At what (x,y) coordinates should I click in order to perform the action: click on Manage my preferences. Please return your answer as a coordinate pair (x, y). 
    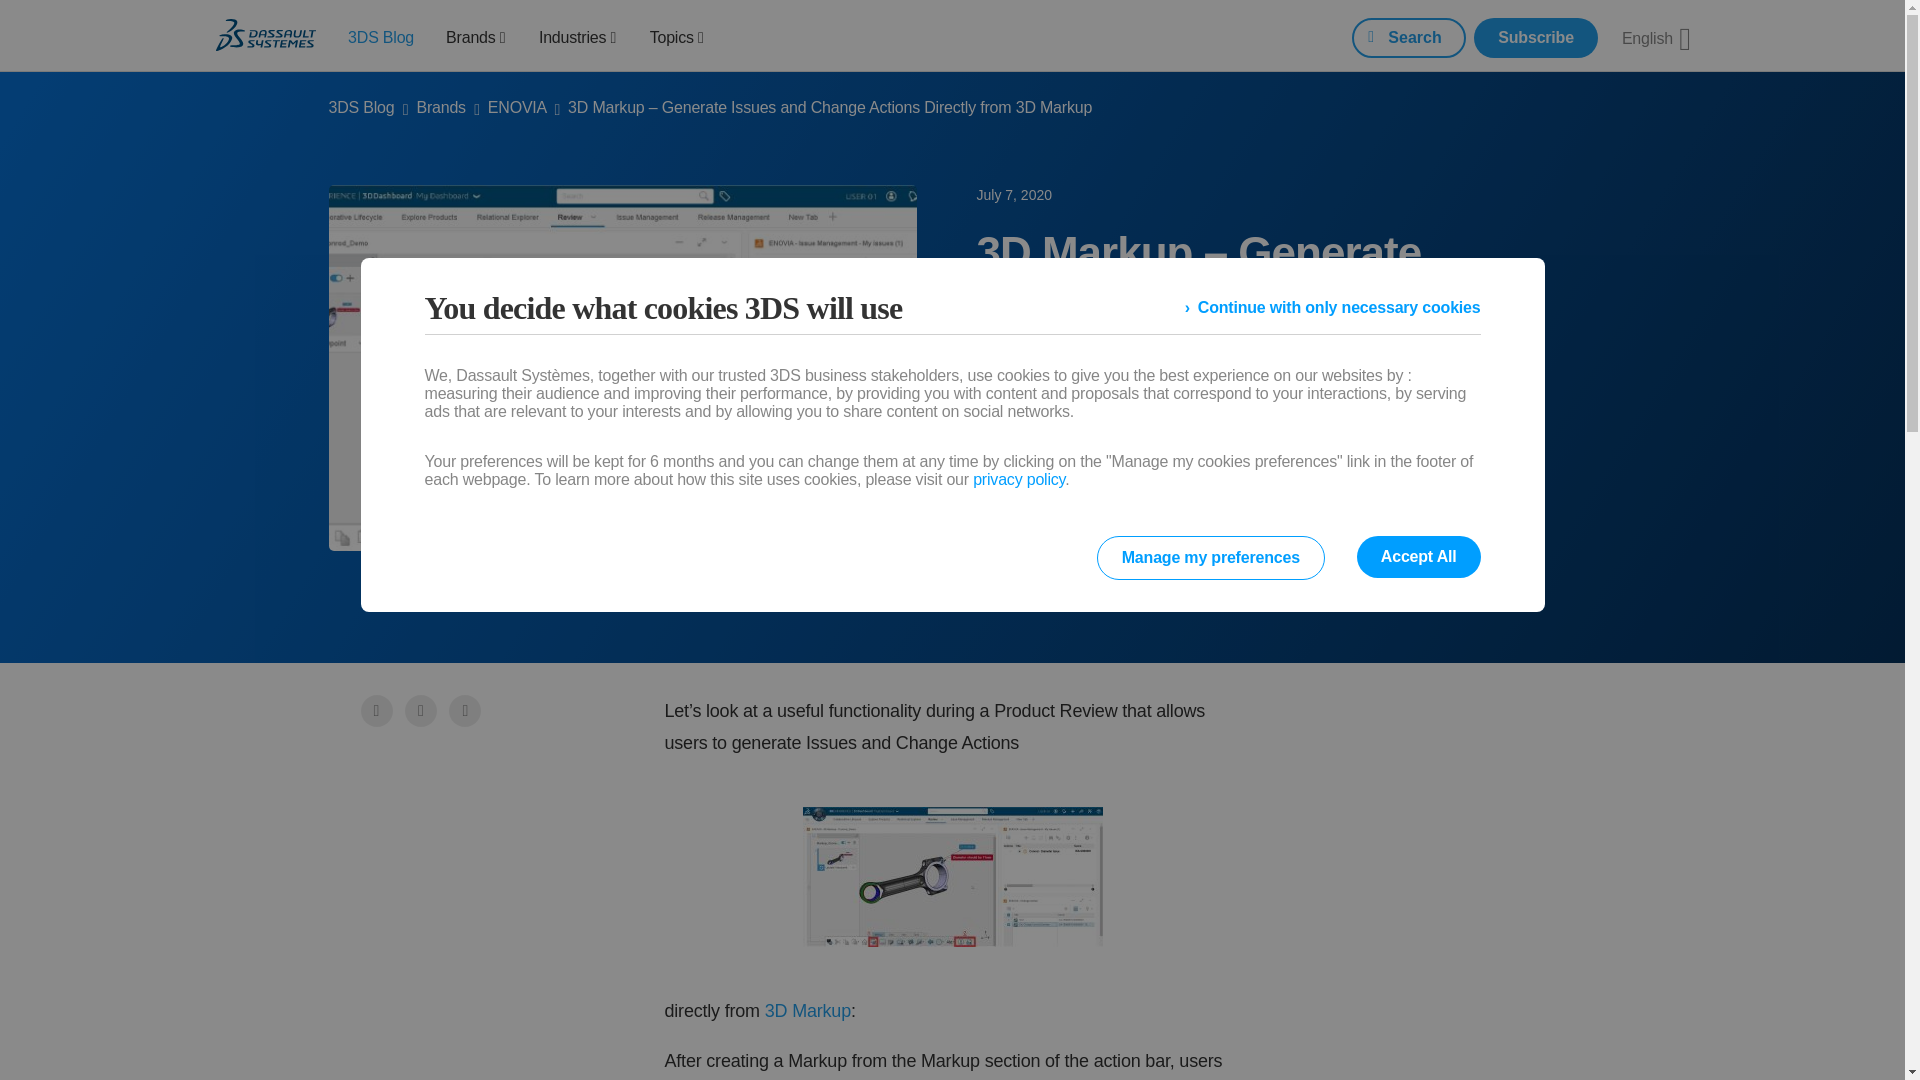
    Looking at the image, I should click on (1210, 557).